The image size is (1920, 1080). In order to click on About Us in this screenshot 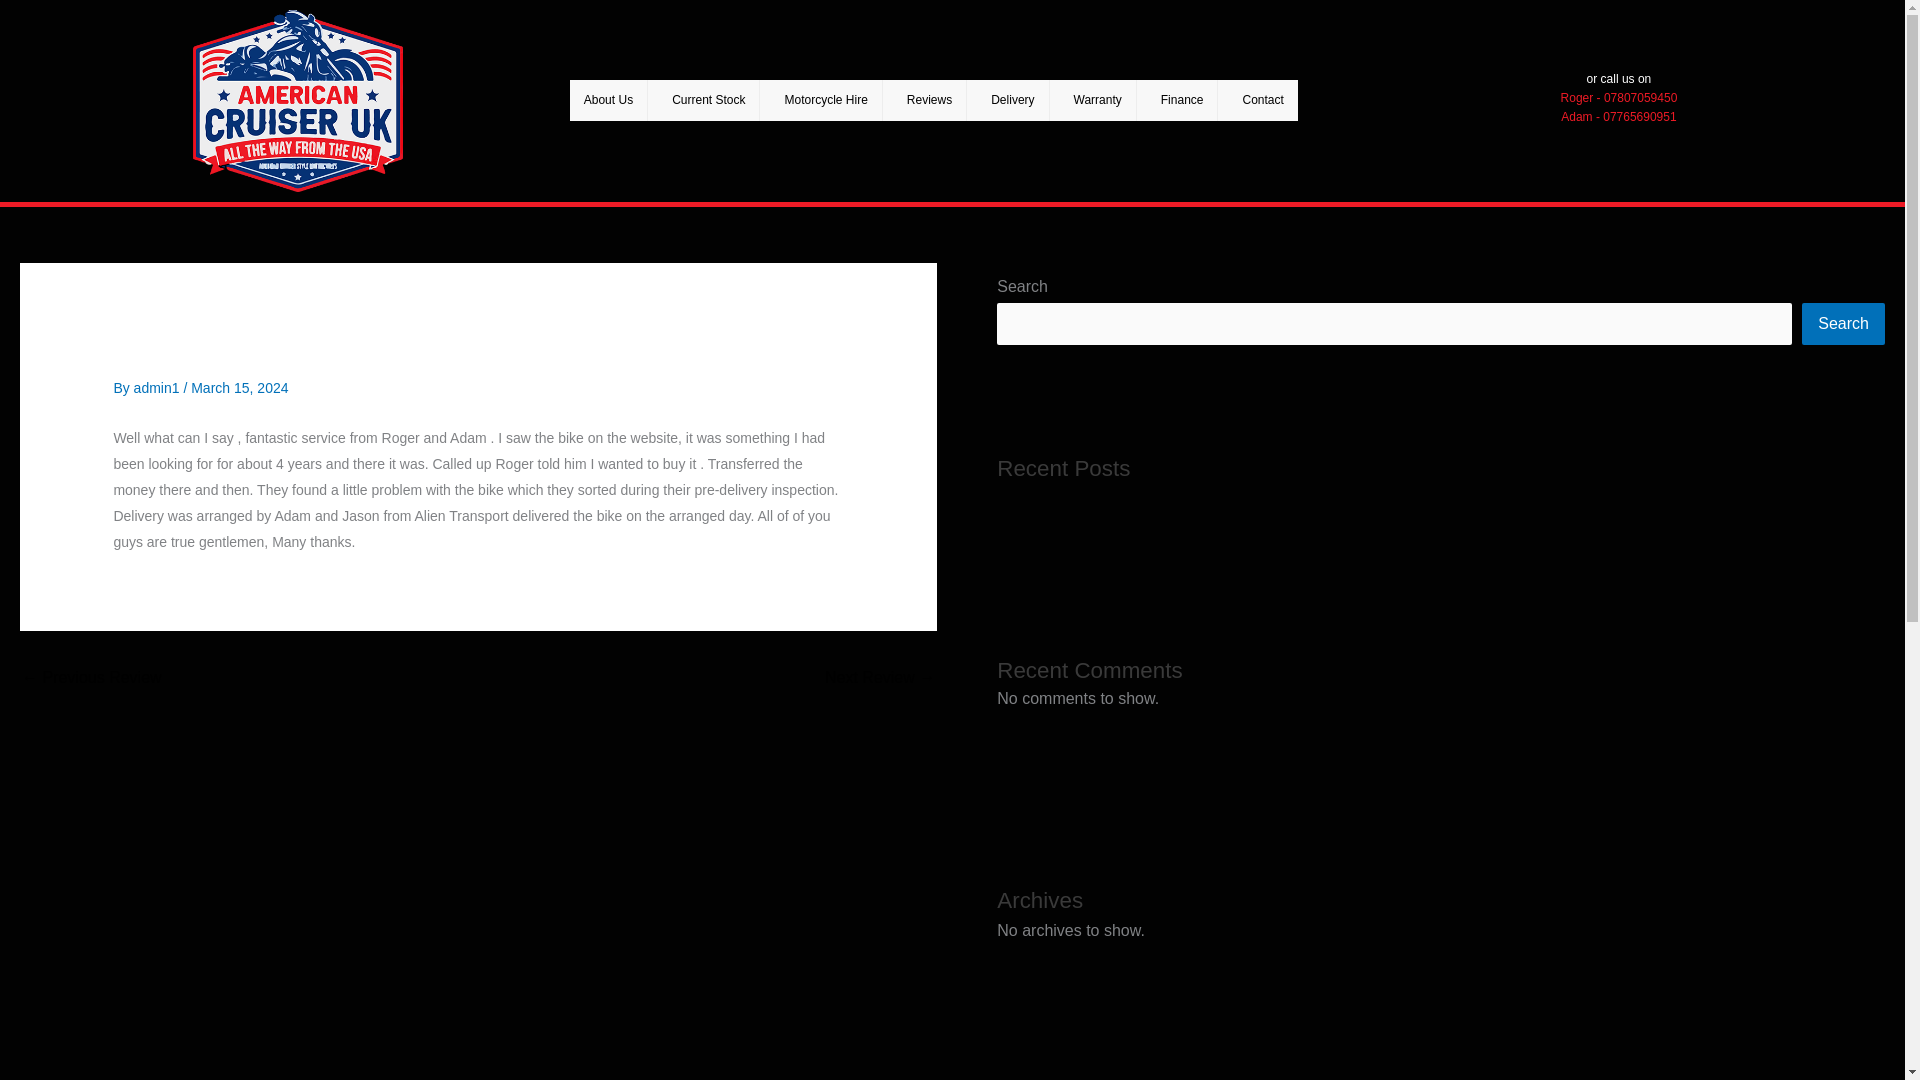, I will do `click(609, 100)`.